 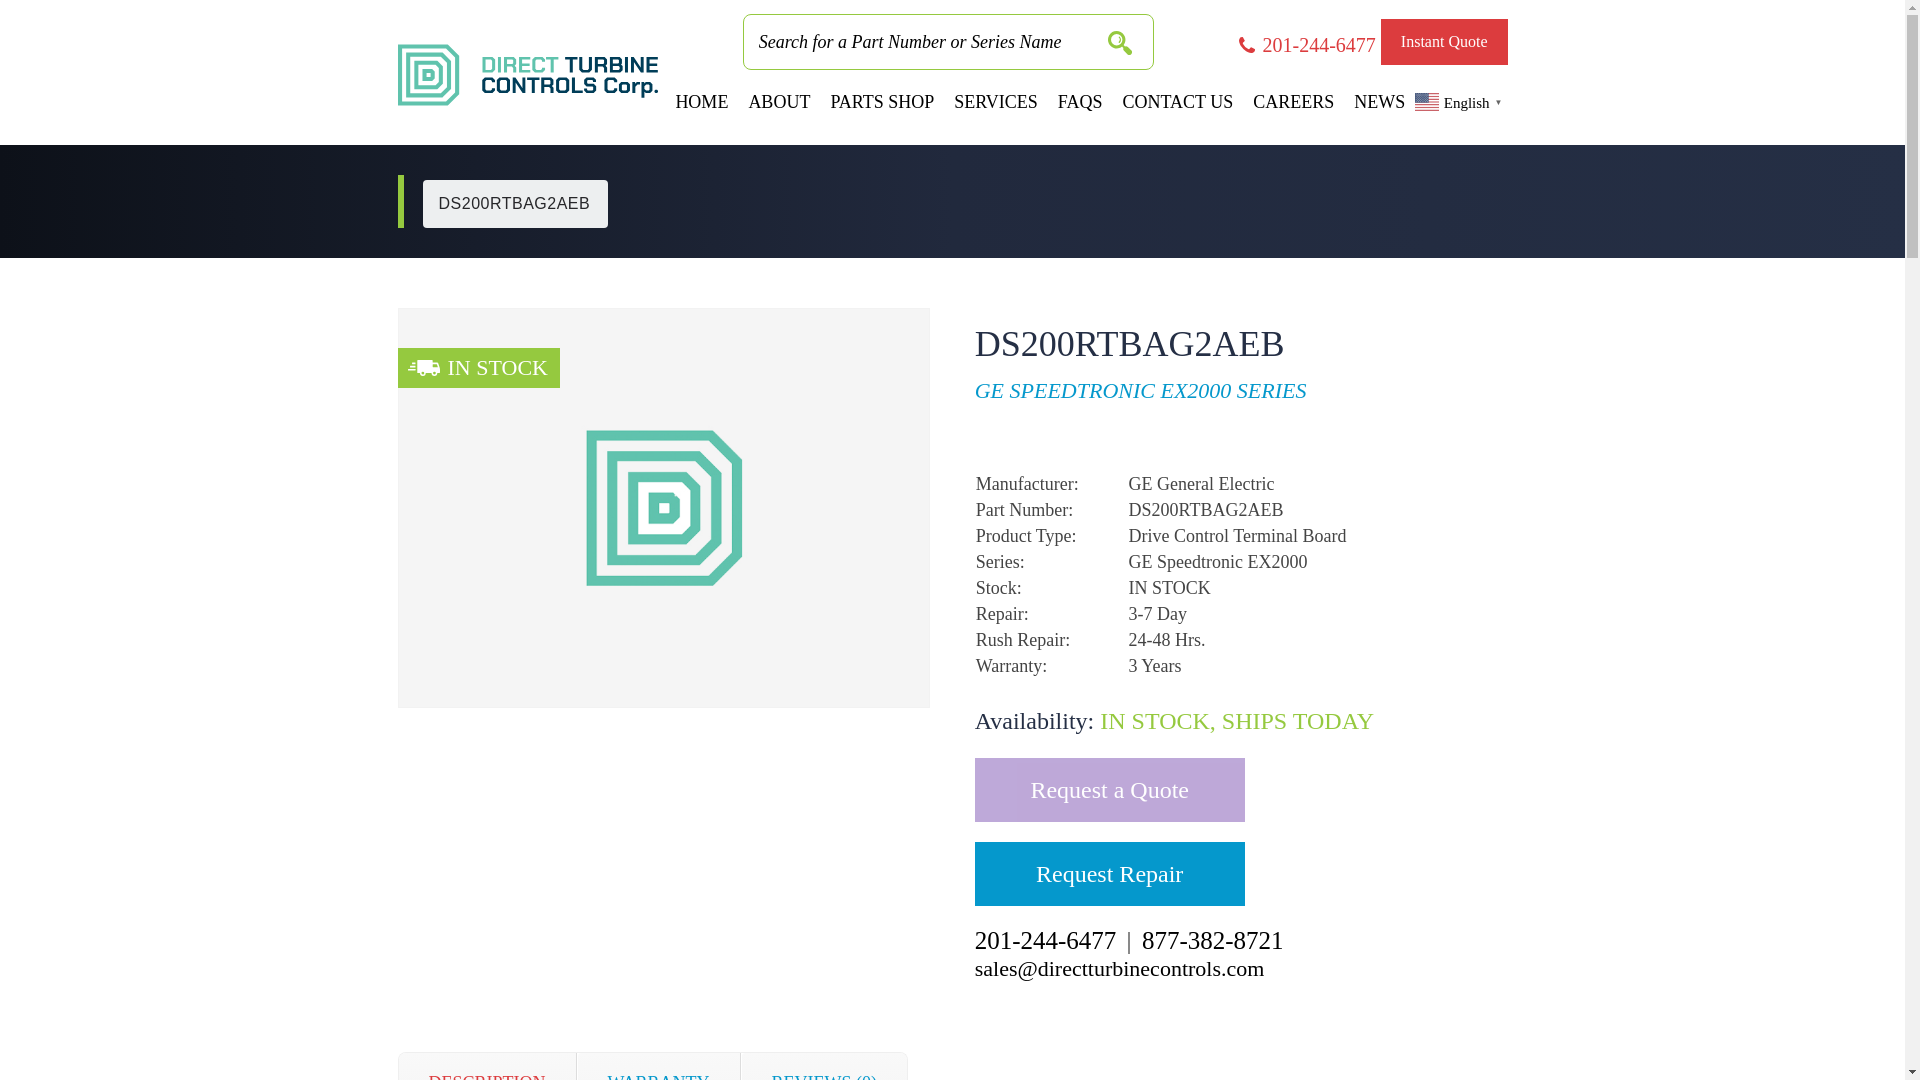 I want to click on HOME, so click(x=700, y=102).